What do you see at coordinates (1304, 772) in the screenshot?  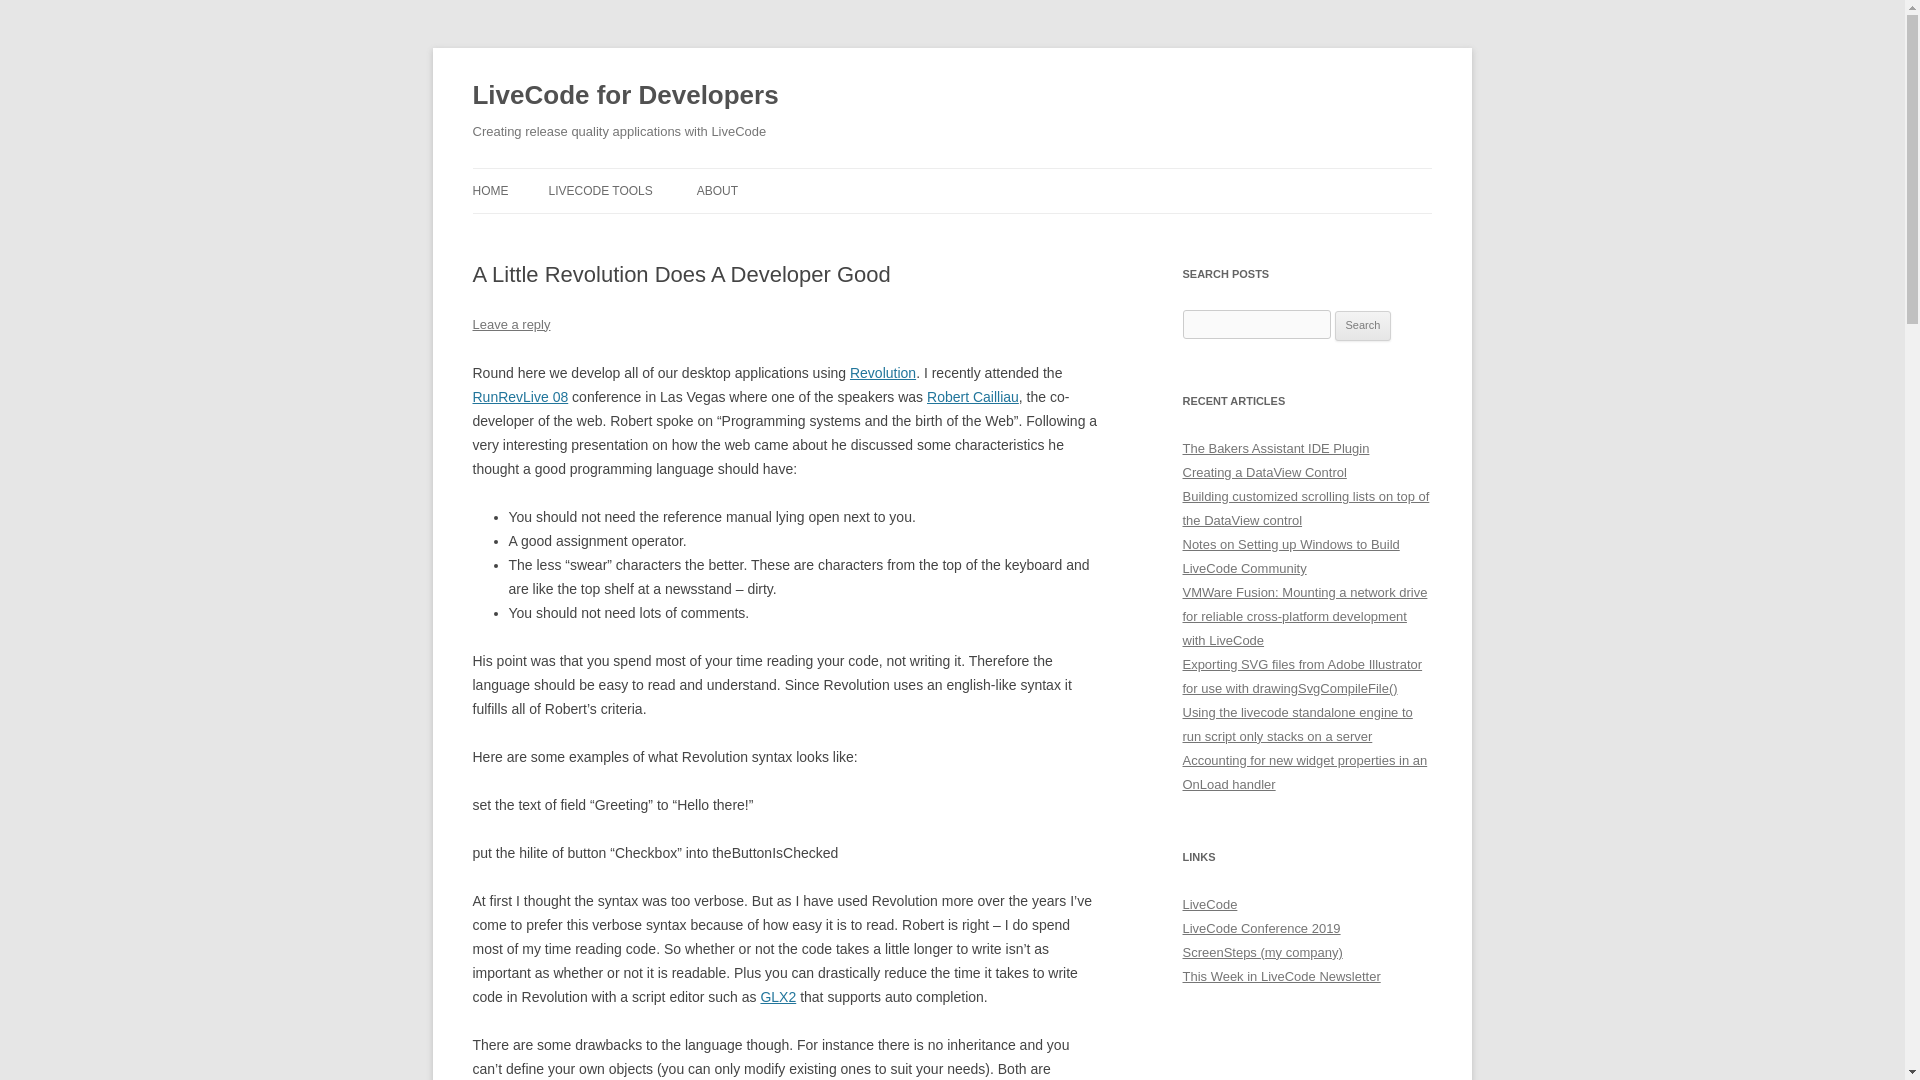 I see `Accounting for new widget properties in an OnLoad handler` at bounding box center [1304, 772].